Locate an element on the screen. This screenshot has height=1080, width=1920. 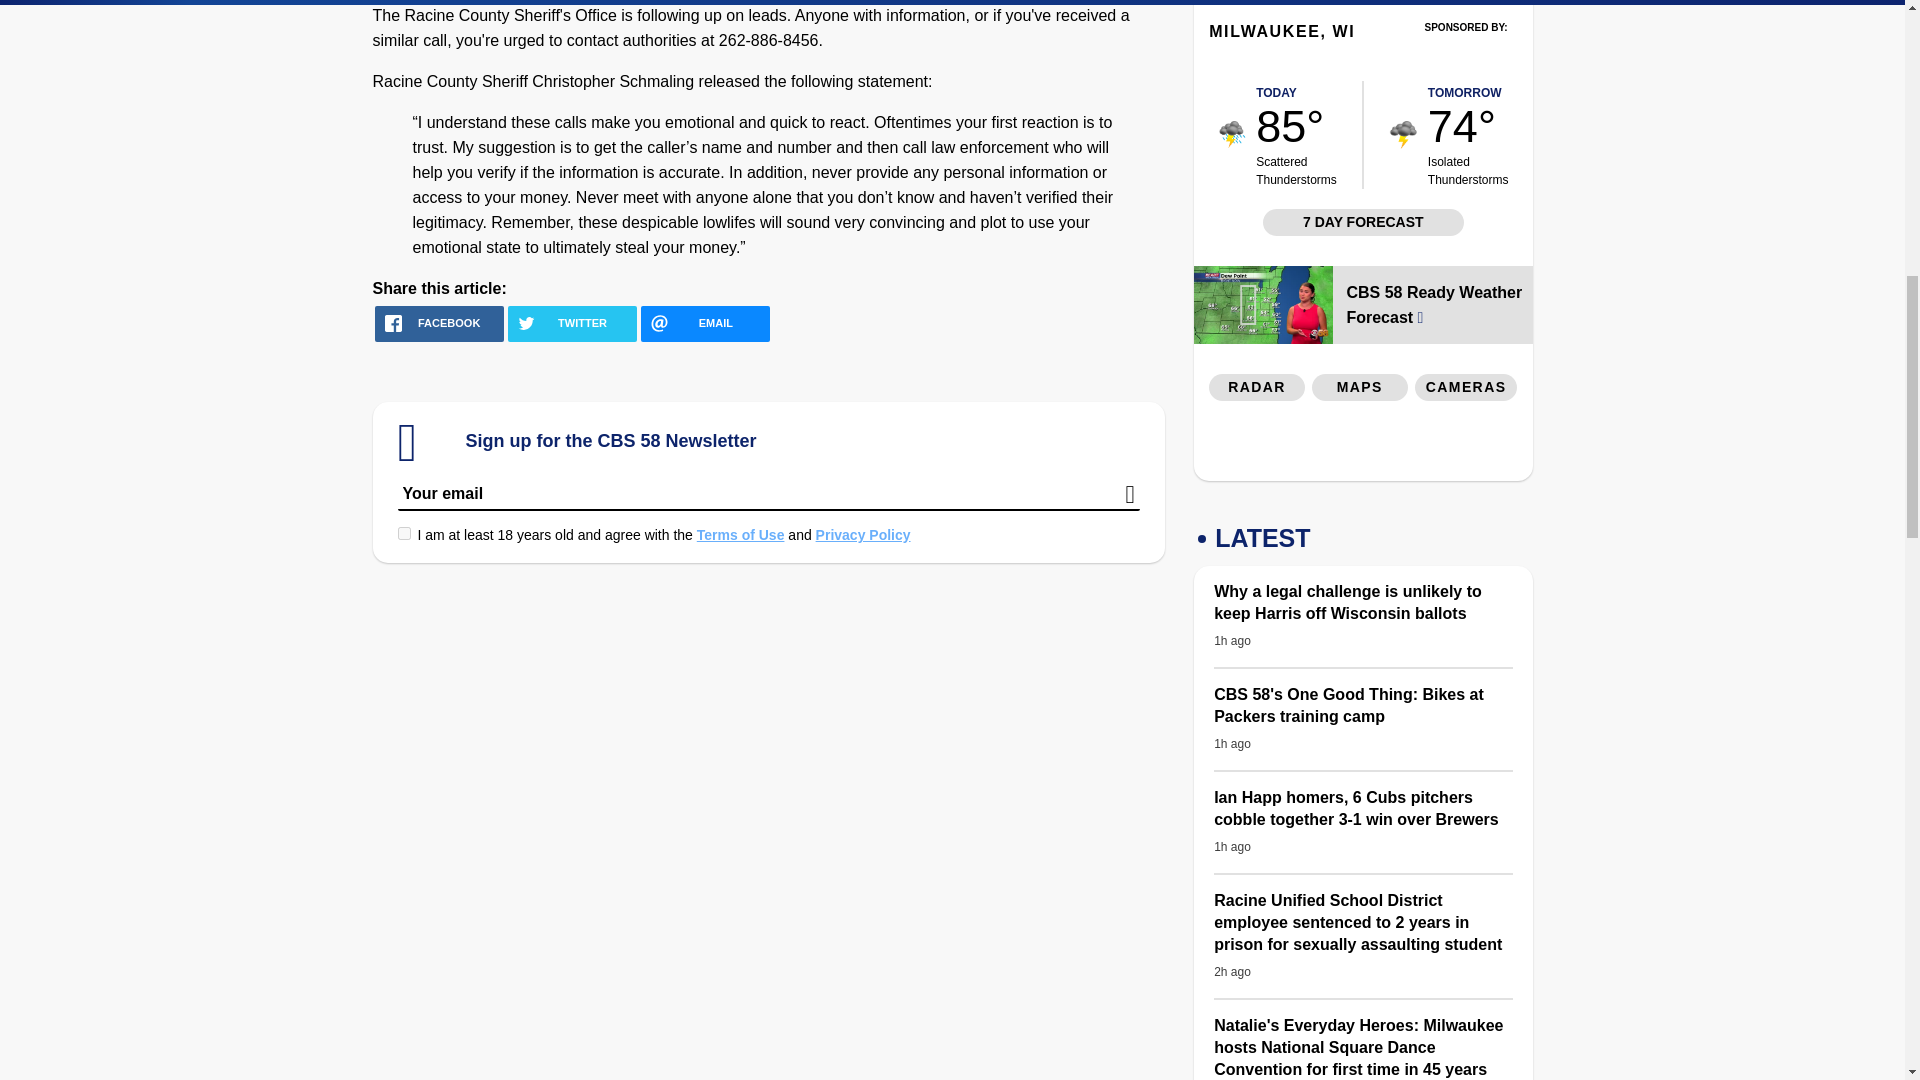
3rd party ad content is located at coordinates (1466, 56).